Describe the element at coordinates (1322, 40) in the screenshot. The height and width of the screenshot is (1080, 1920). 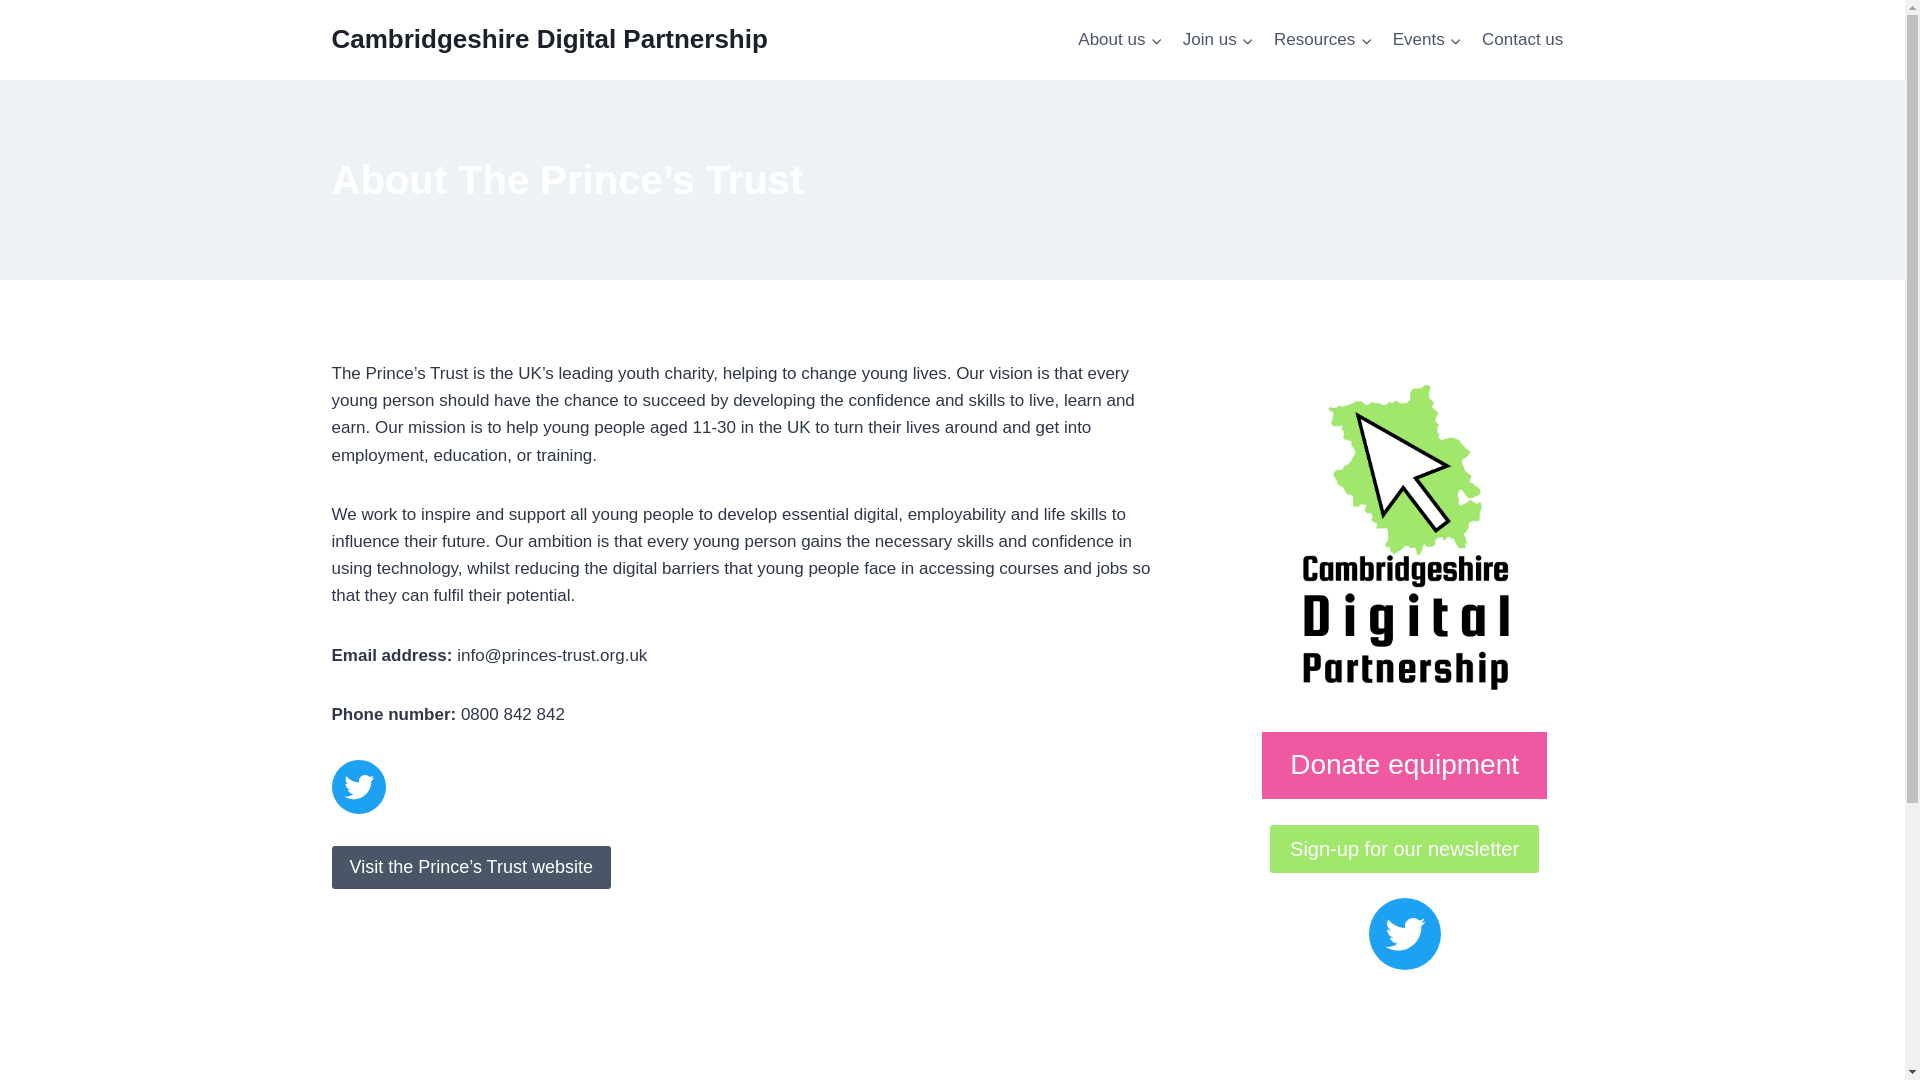
I see `Resources` at that location.